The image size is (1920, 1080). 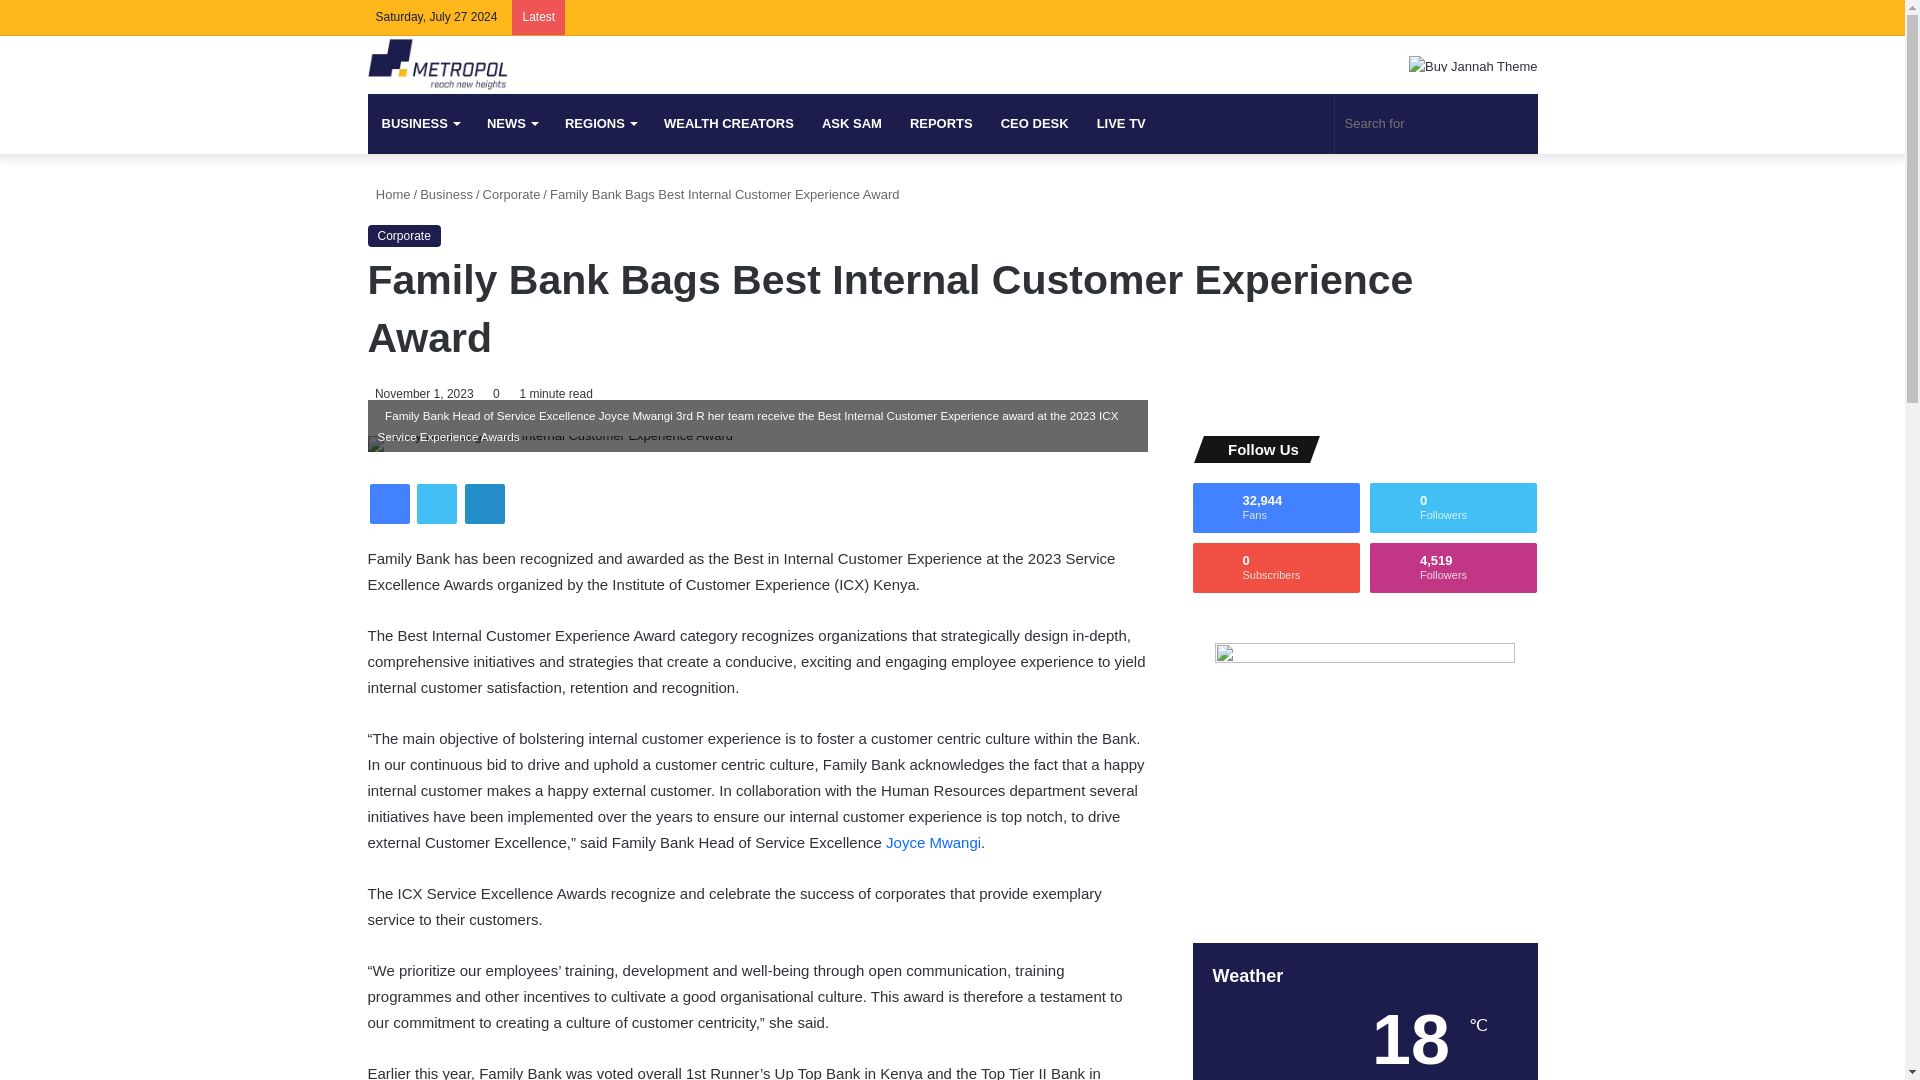 What do you see at coordinates (1436, 124) in the screenshot?
I see `Search for` at bounding box center [1436, 124].